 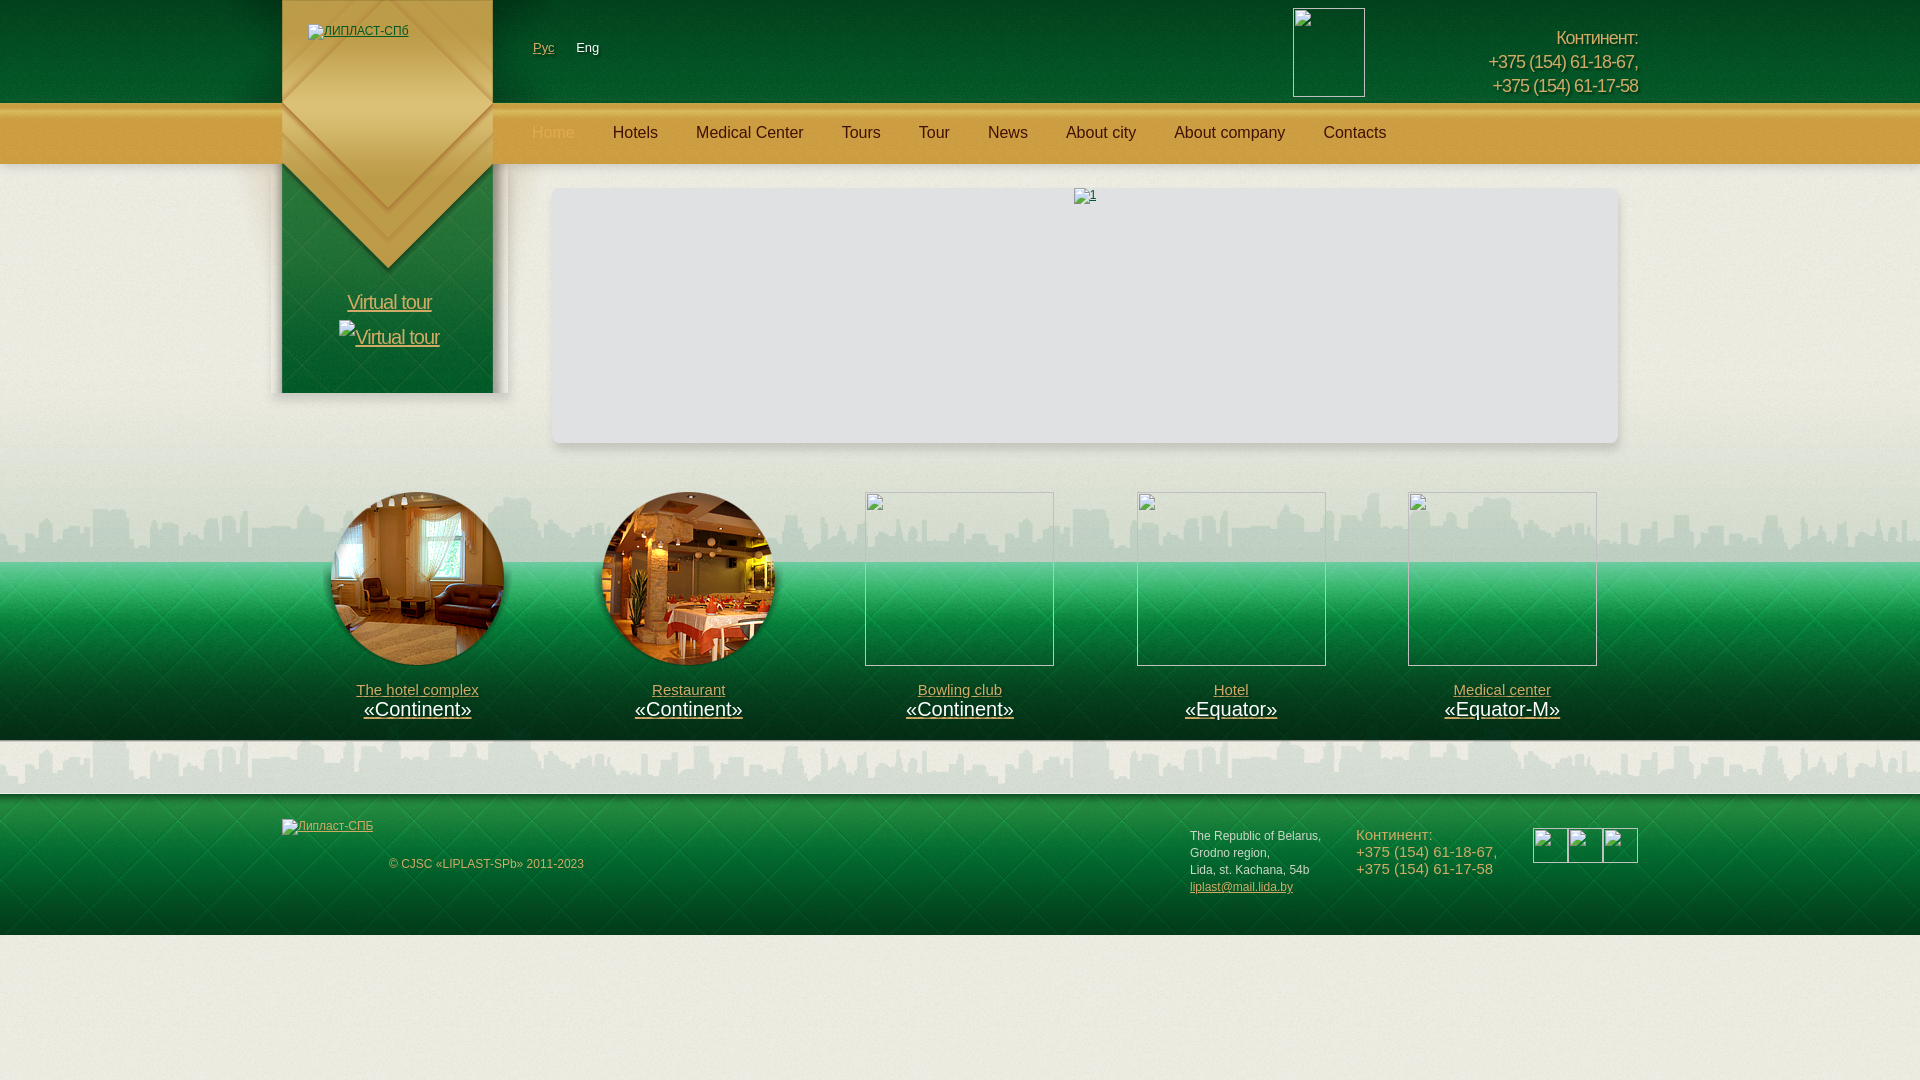 I want to click on Home, so click(x=554, y=142).